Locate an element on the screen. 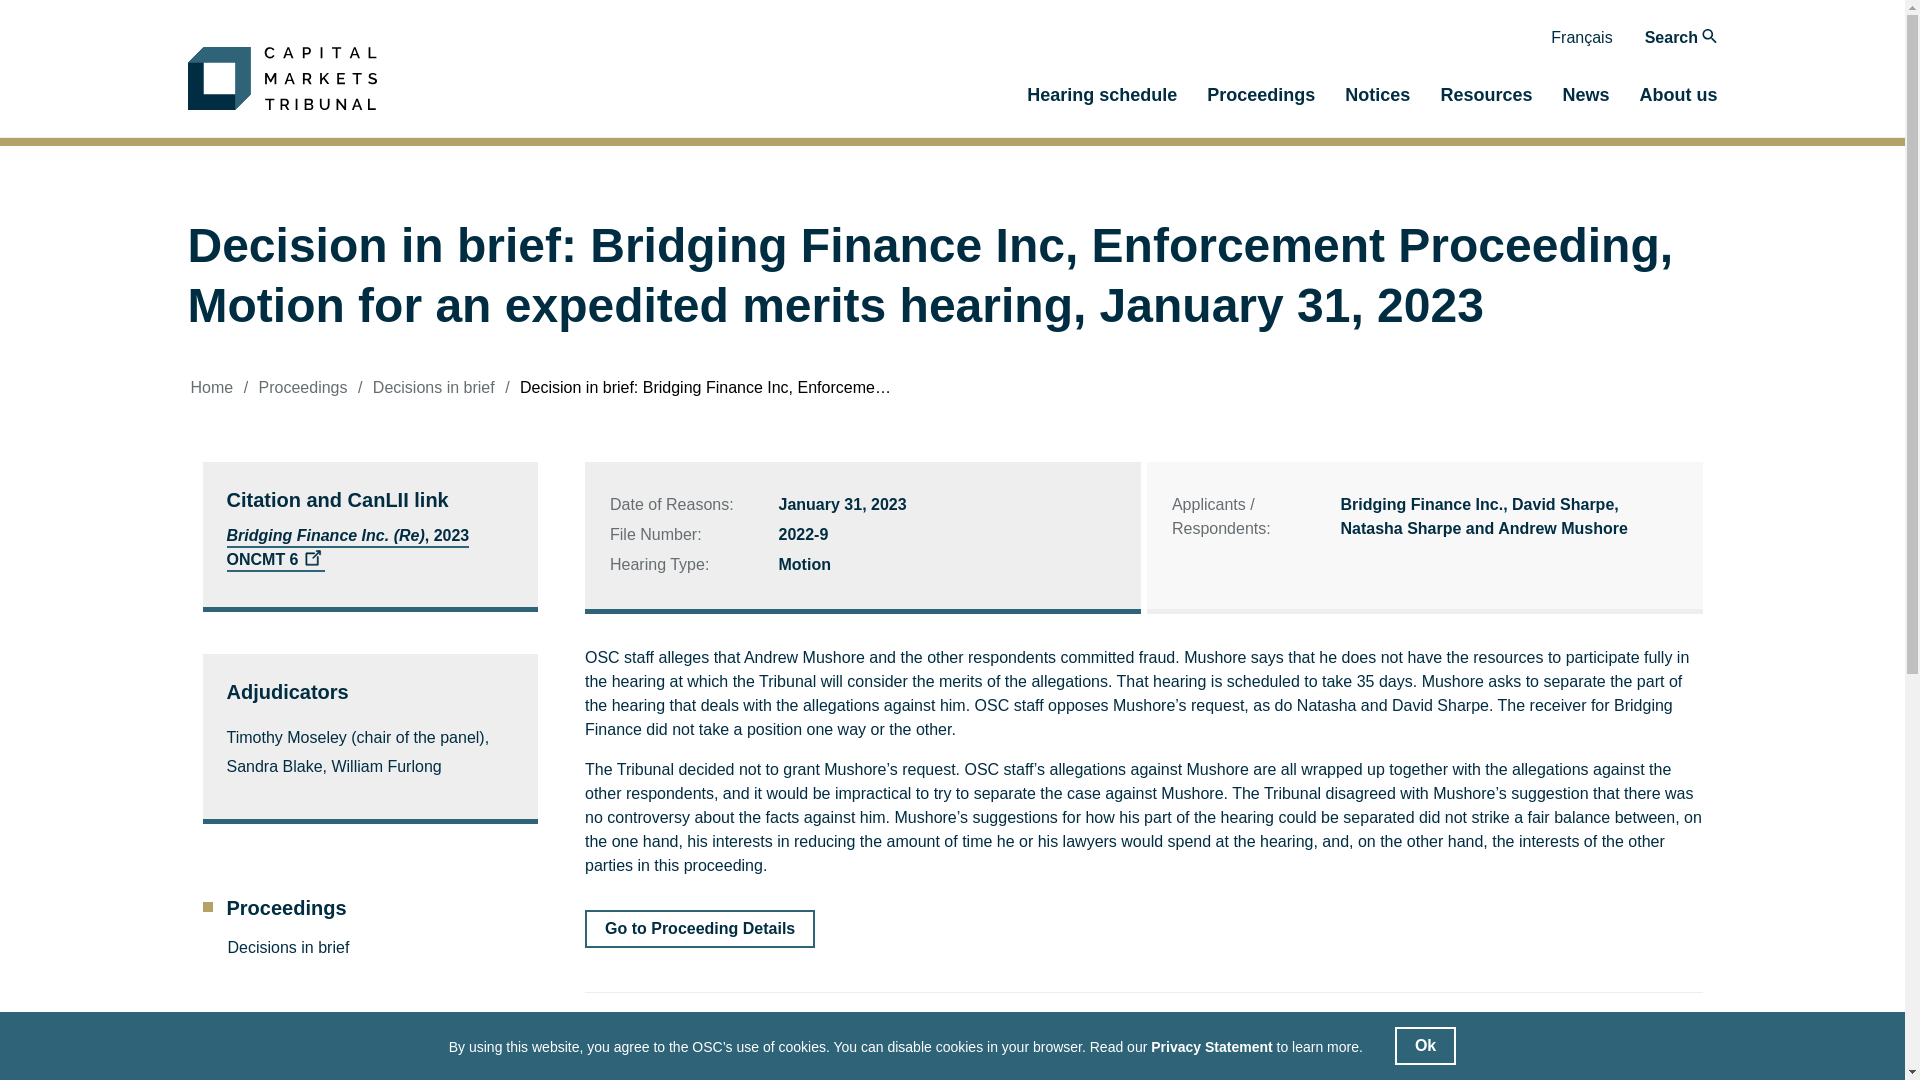 The image size is (1920, 1080). Notices is located at coordinates (1377, 100).